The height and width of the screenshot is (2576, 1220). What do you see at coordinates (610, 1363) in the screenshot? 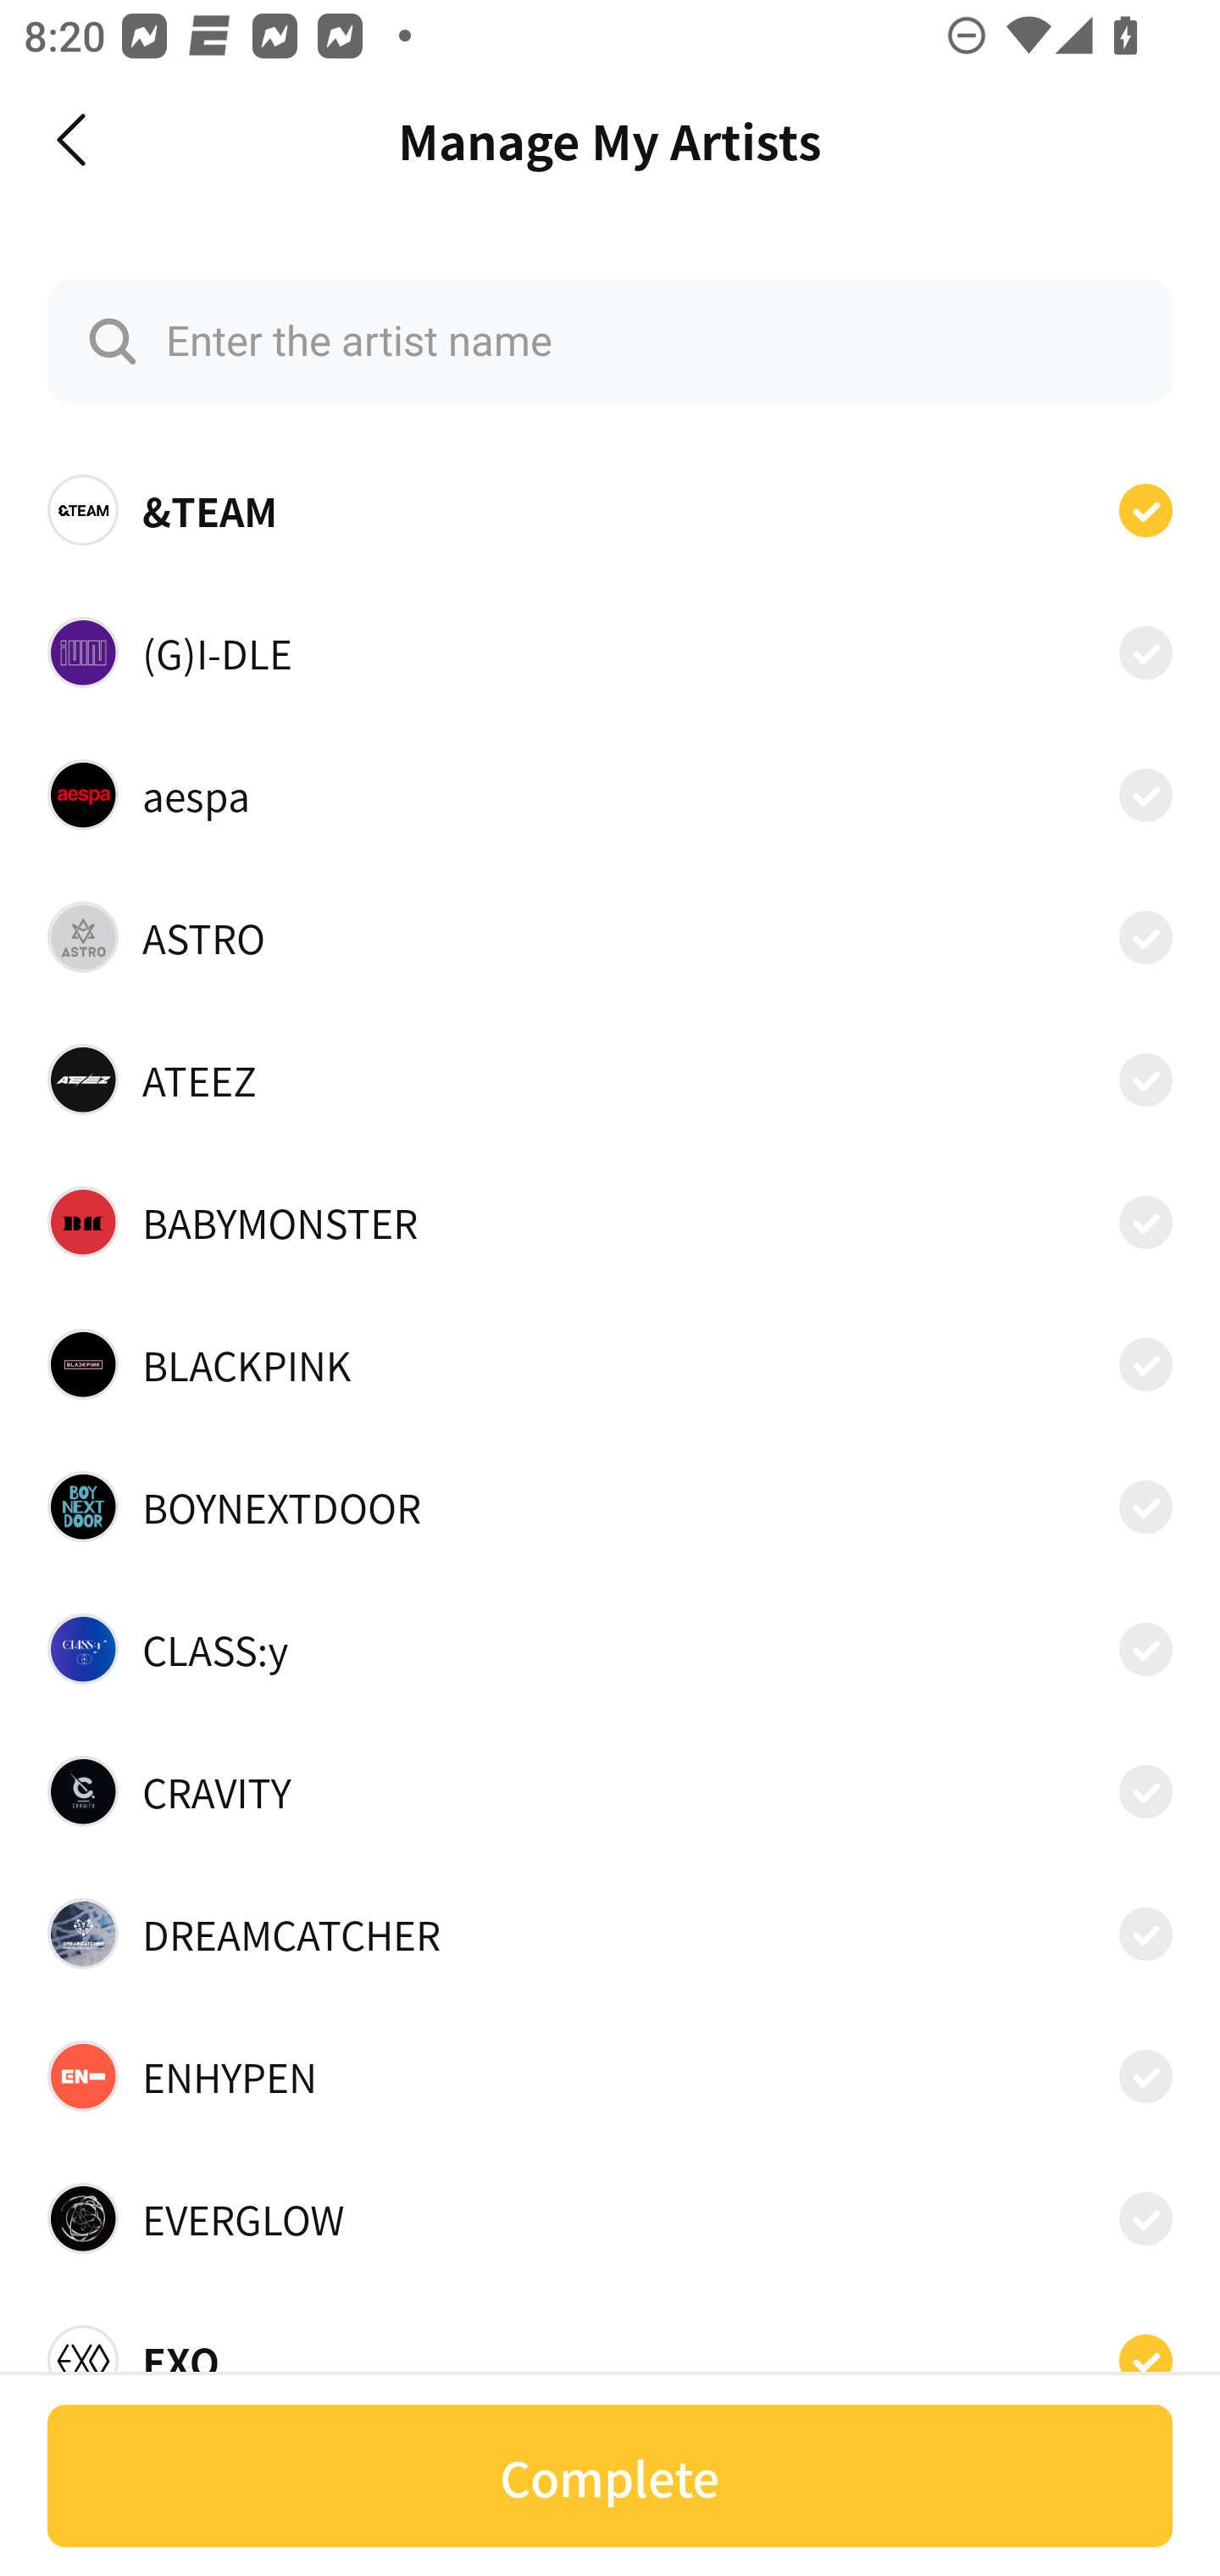
I see `BLACKPINK` at bounding box center [610, 1363].